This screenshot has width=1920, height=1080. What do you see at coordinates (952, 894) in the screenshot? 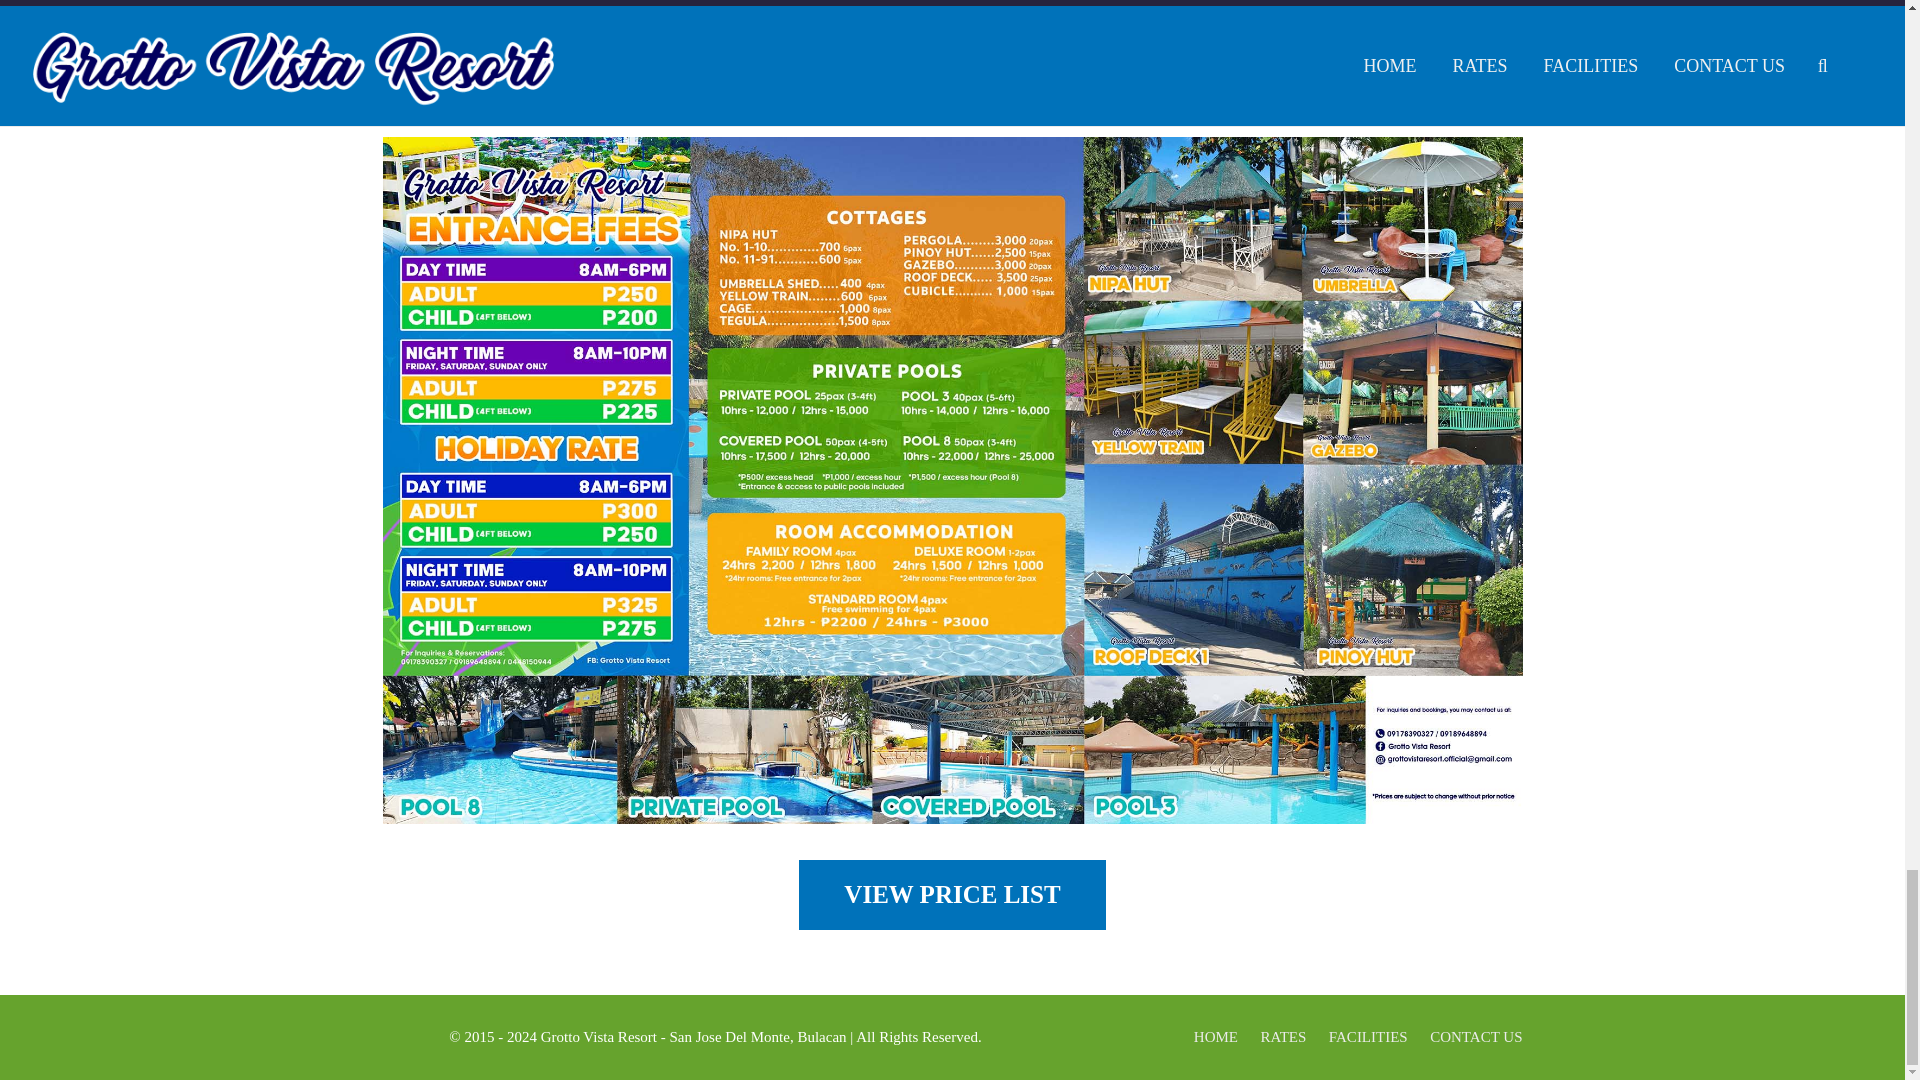
I see `VIEW PRICE LIST` at bounding box center [952, 894].